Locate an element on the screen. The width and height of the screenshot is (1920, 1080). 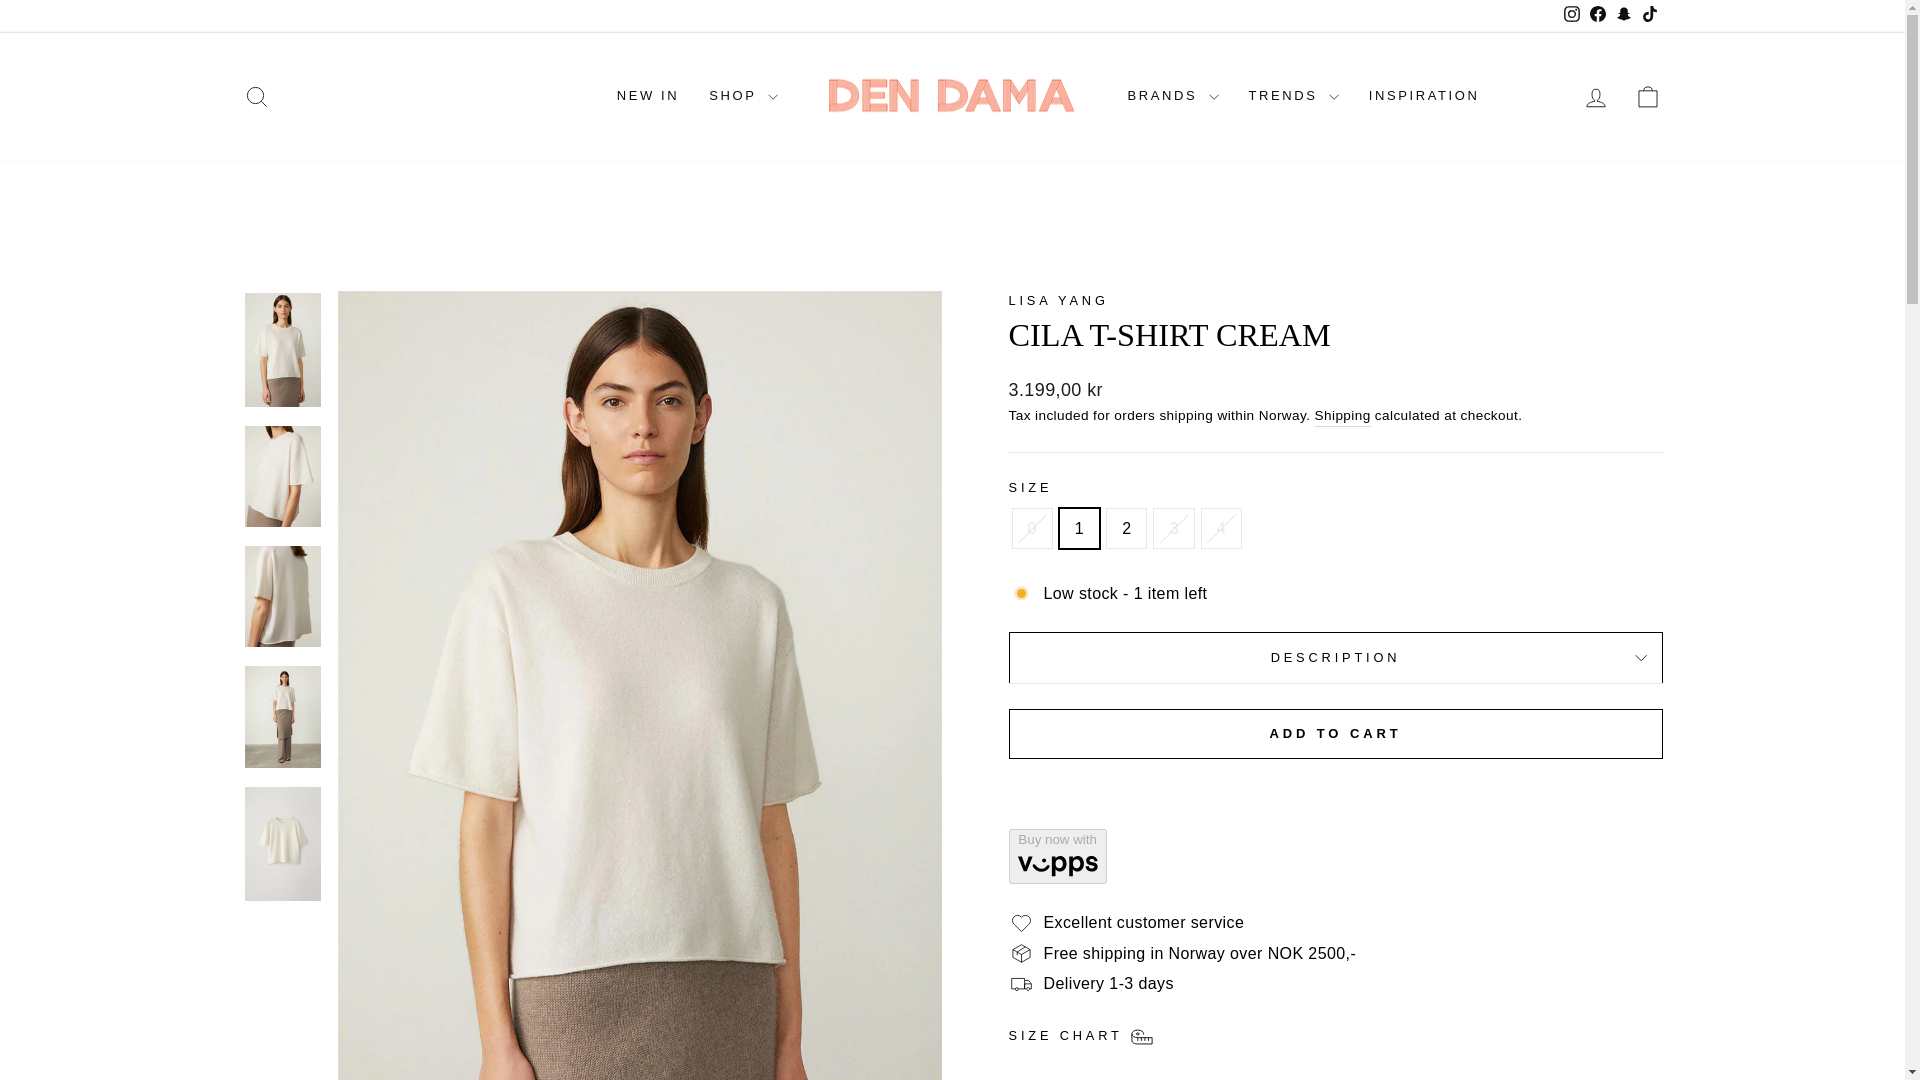
ICON-BAG-MINIMAL is located at coordinates (1648, 97).